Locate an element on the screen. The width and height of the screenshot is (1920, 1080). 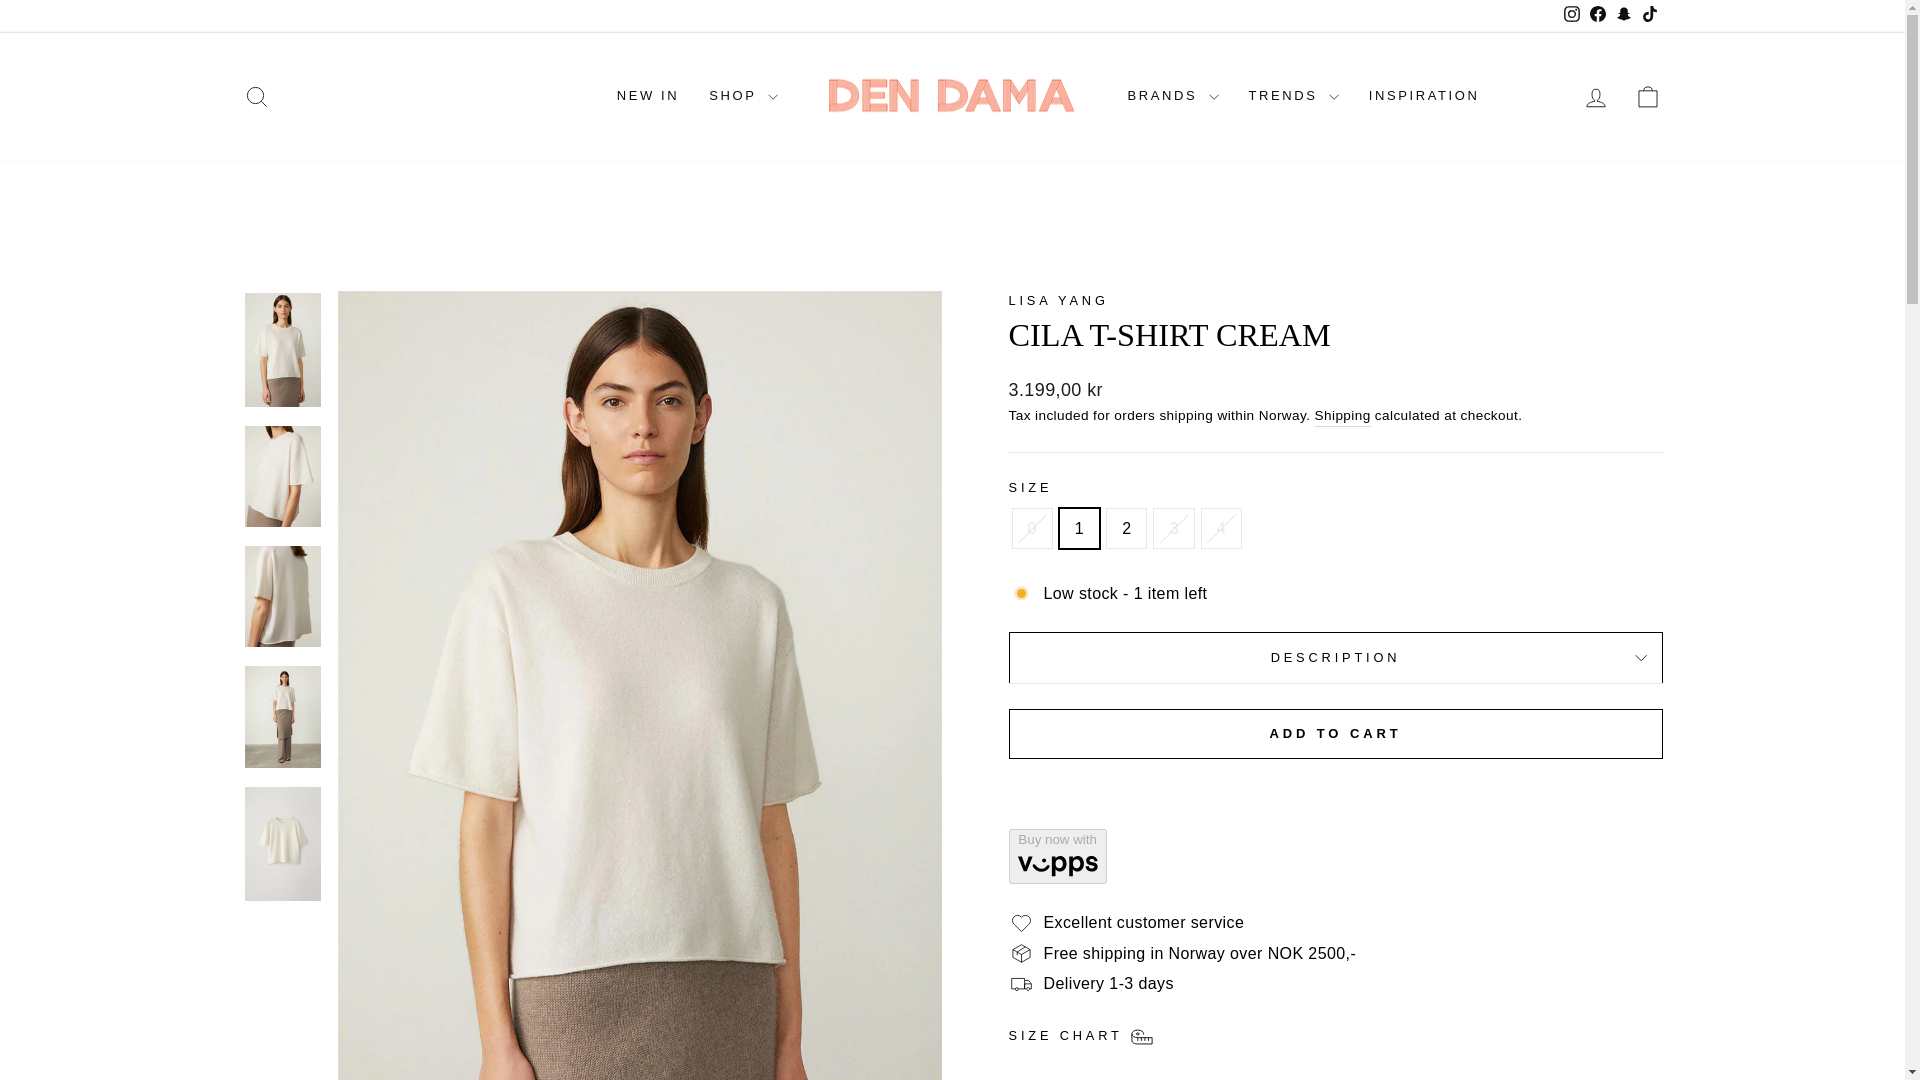
ICON-BAG-MINIMAL is located at coordinates (1648, 97).